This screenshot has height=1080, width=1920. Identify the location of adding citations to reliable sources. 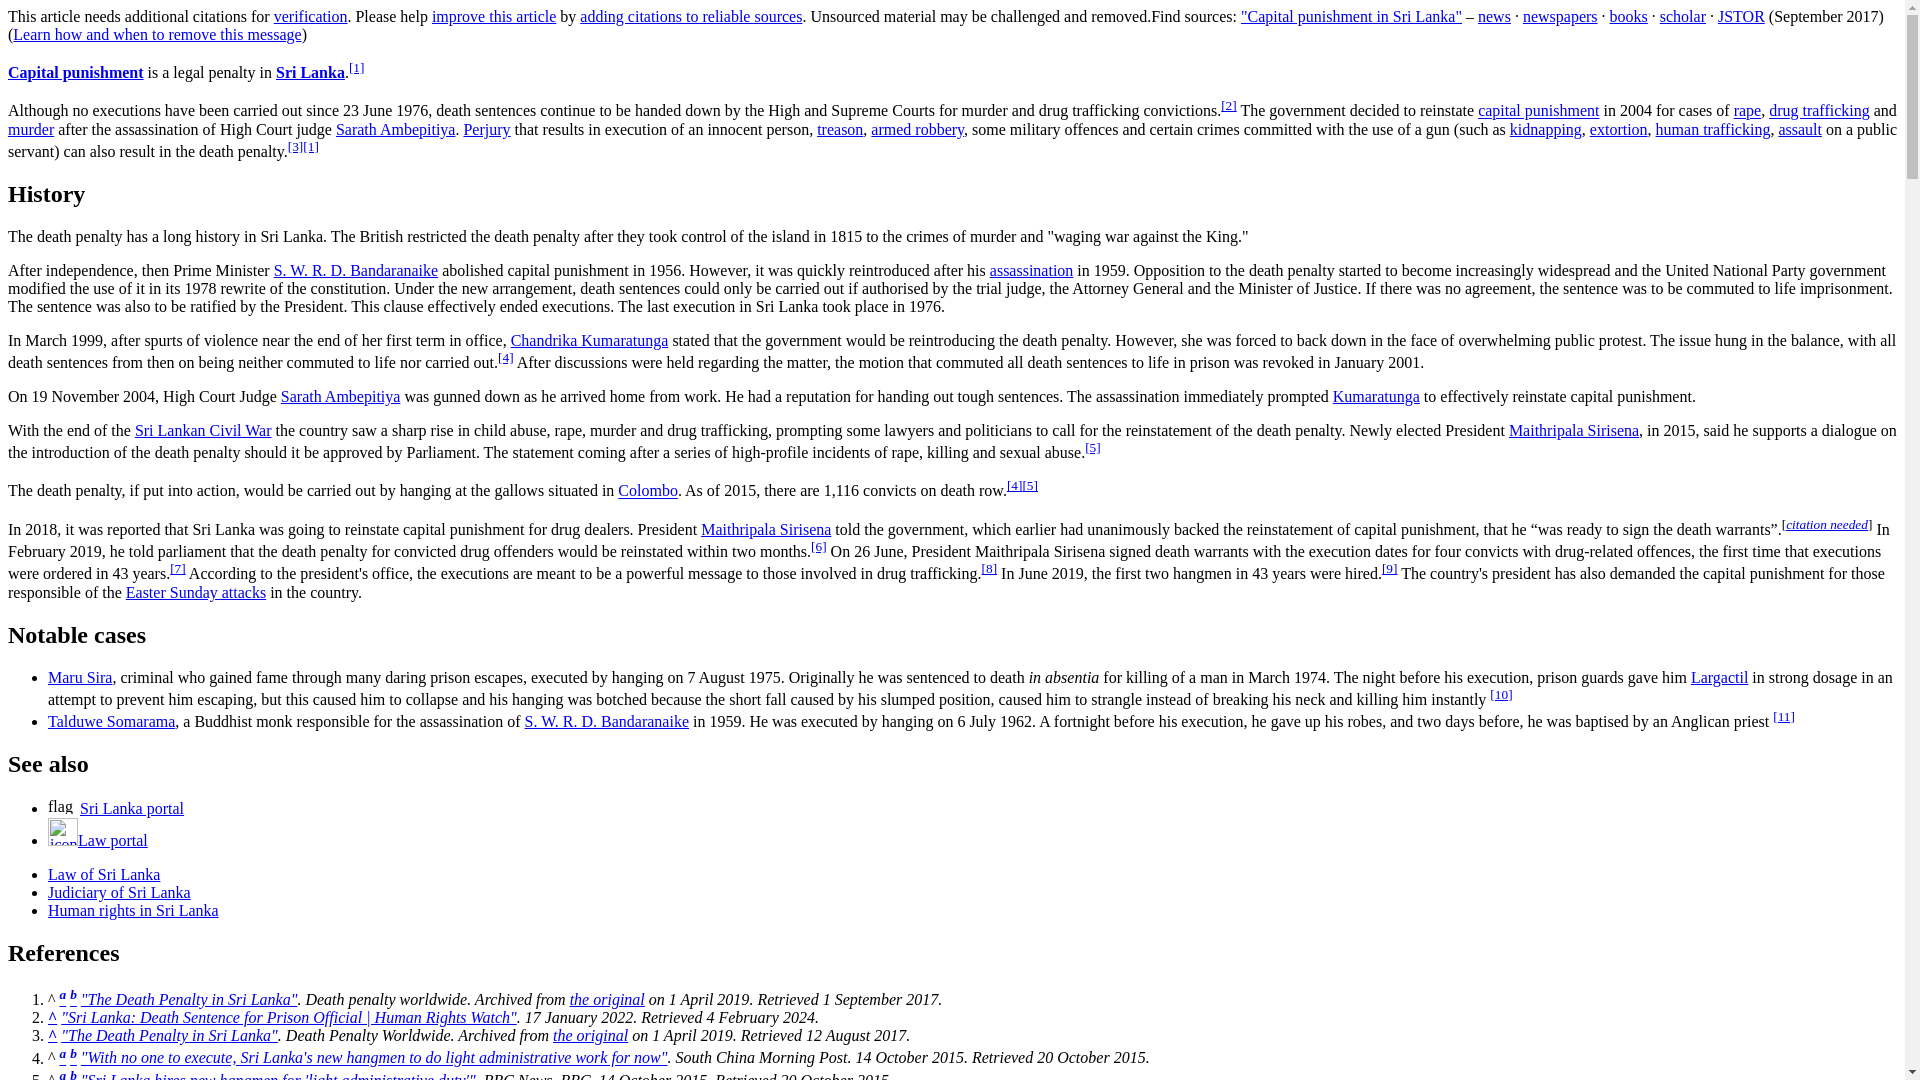
(690, 16).